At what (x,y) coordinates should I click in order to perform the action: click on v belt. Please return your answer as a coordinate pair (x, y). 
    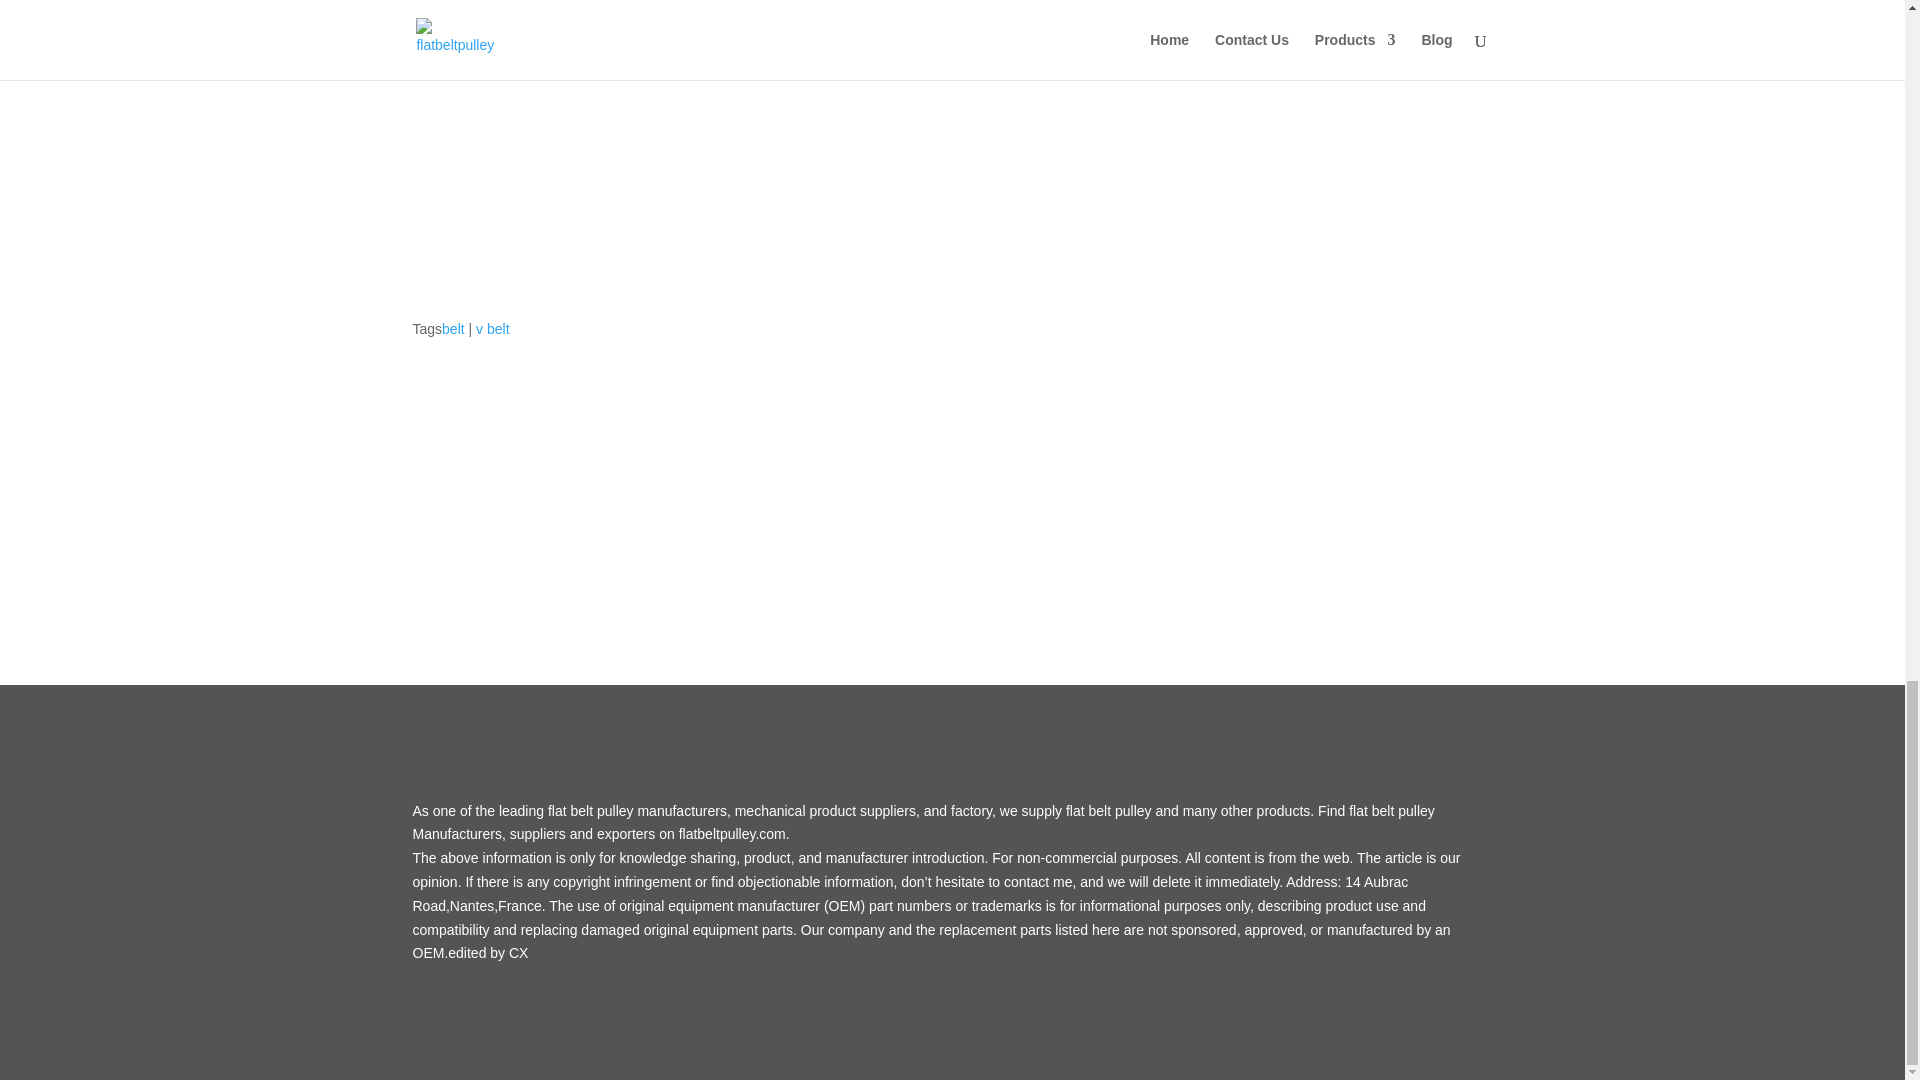
    Looking at the image, I should click on (492, 328).